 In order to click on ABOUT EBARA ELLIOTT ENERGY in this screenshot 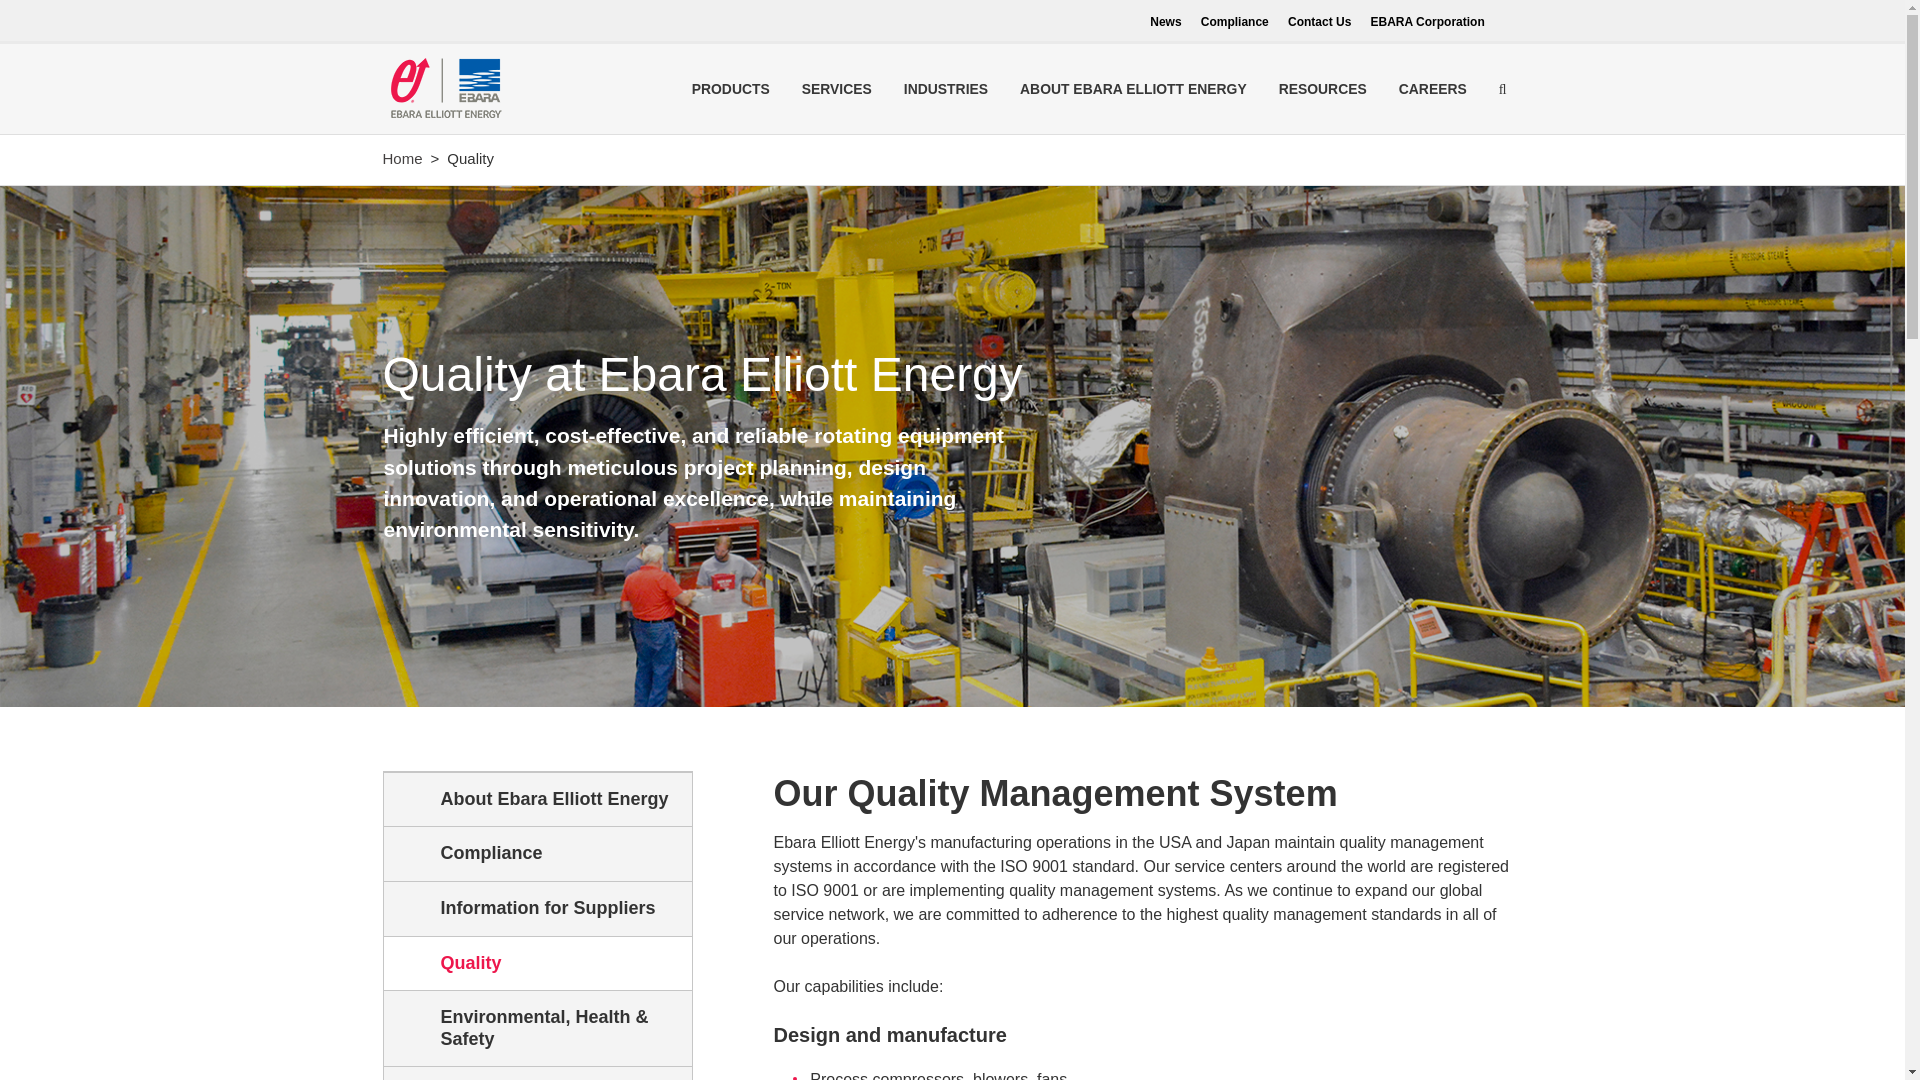, I will do `click(1134, 88)`.